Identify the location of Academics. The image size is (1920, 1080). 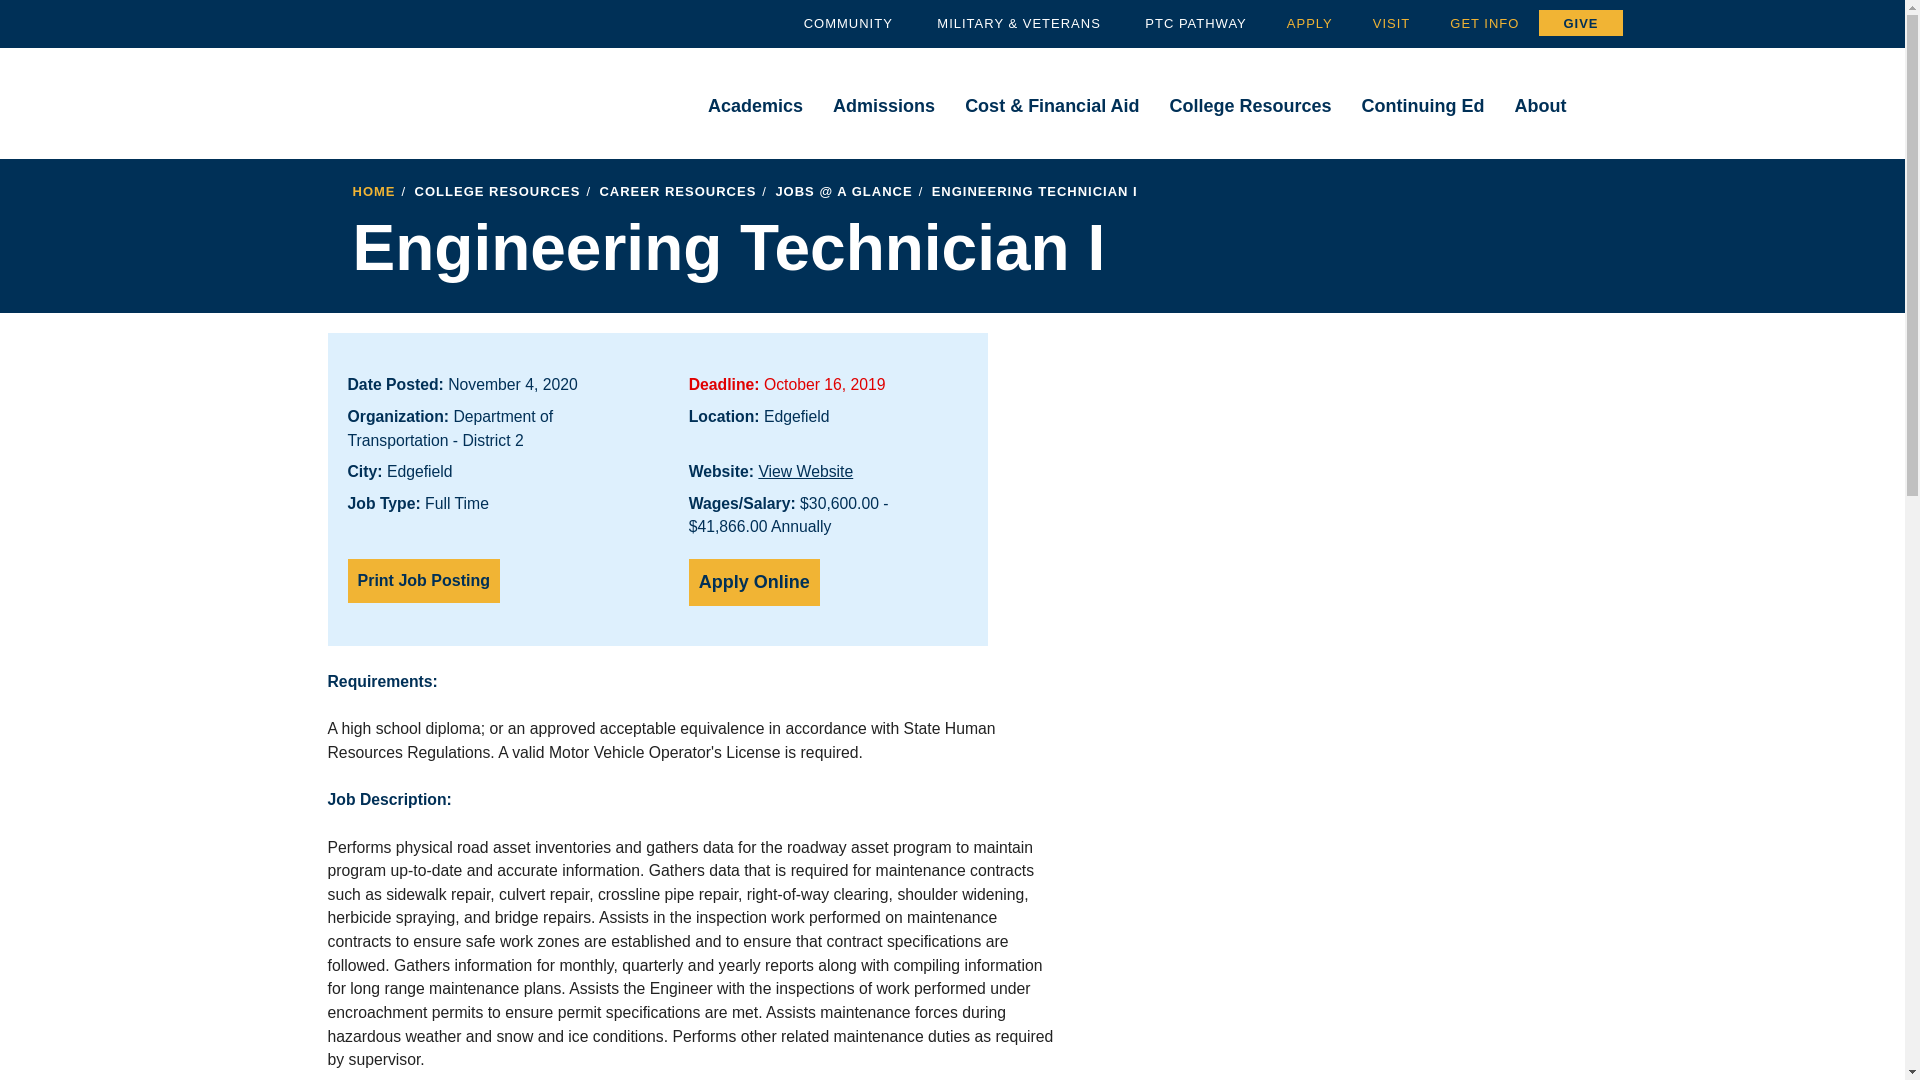
(755, 107).